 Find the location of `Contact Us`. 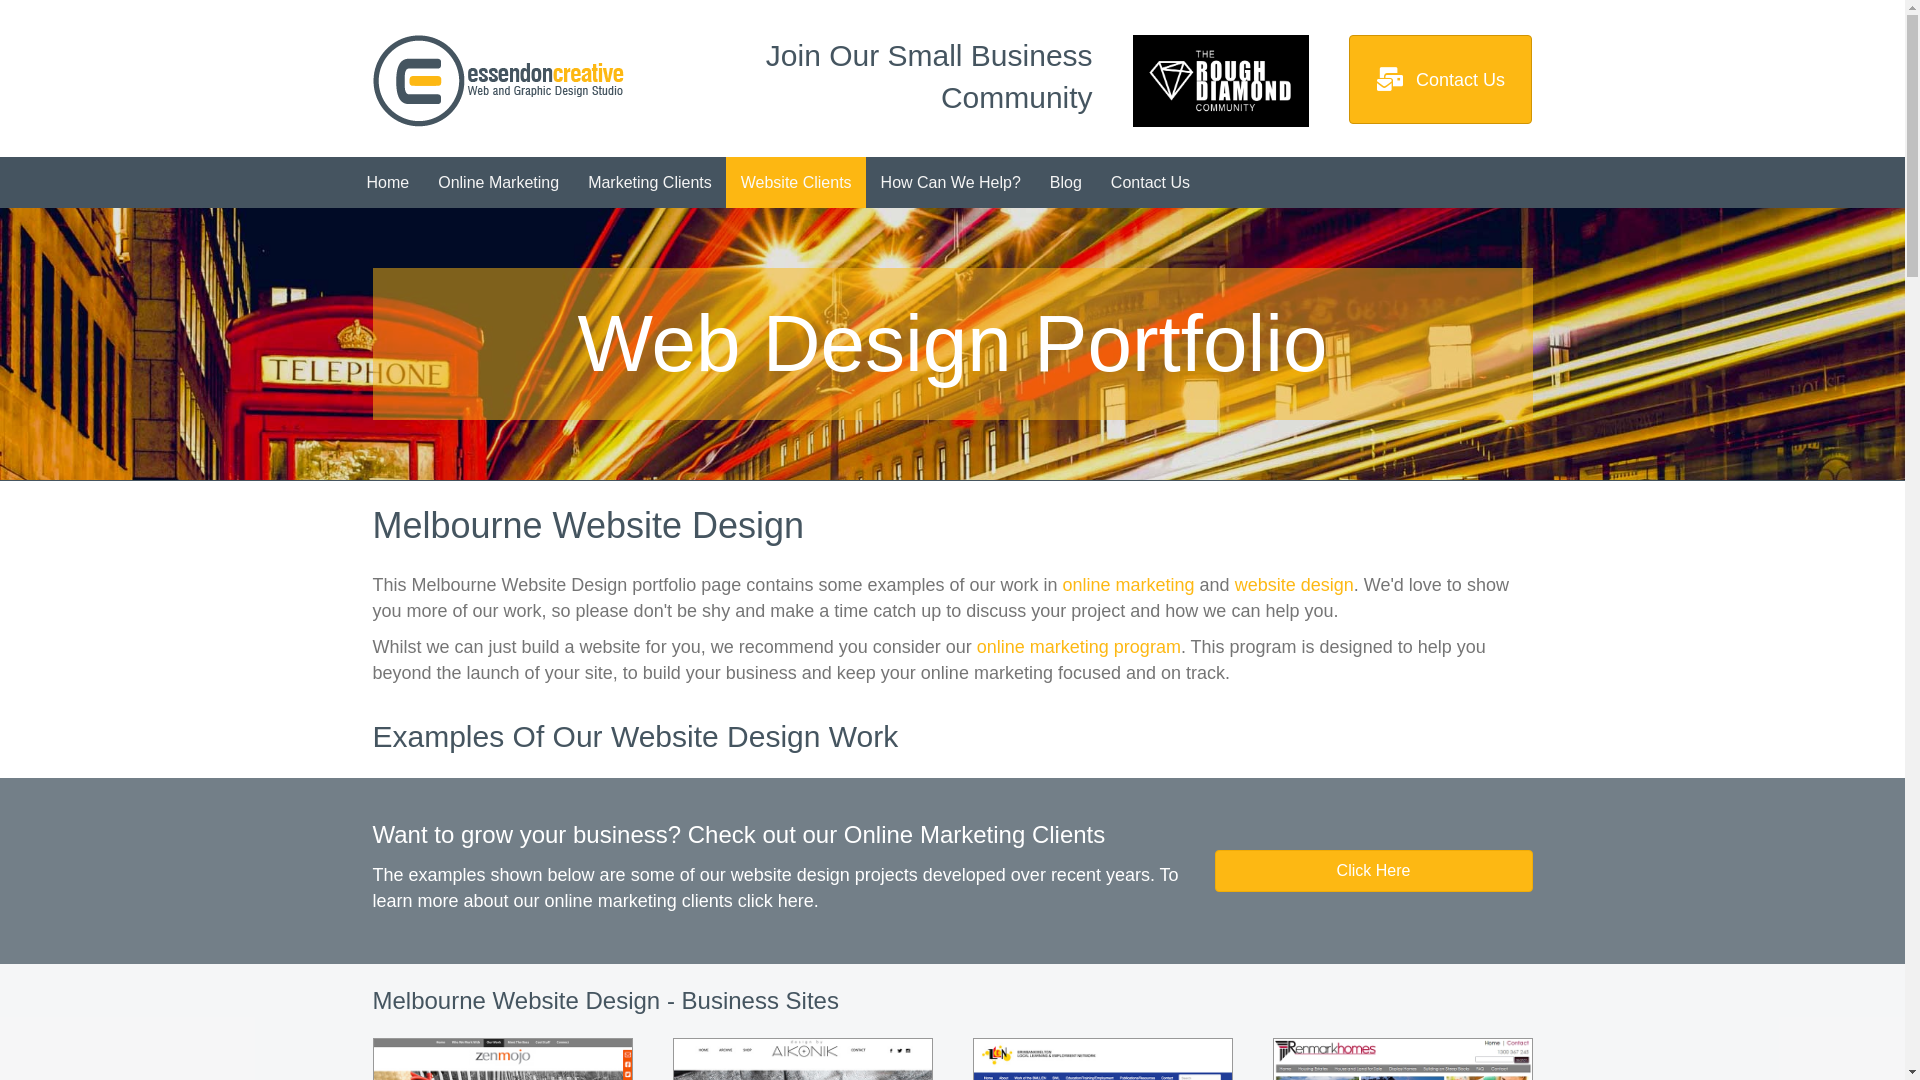

Contact Us is located at coordinates (1440, 80).